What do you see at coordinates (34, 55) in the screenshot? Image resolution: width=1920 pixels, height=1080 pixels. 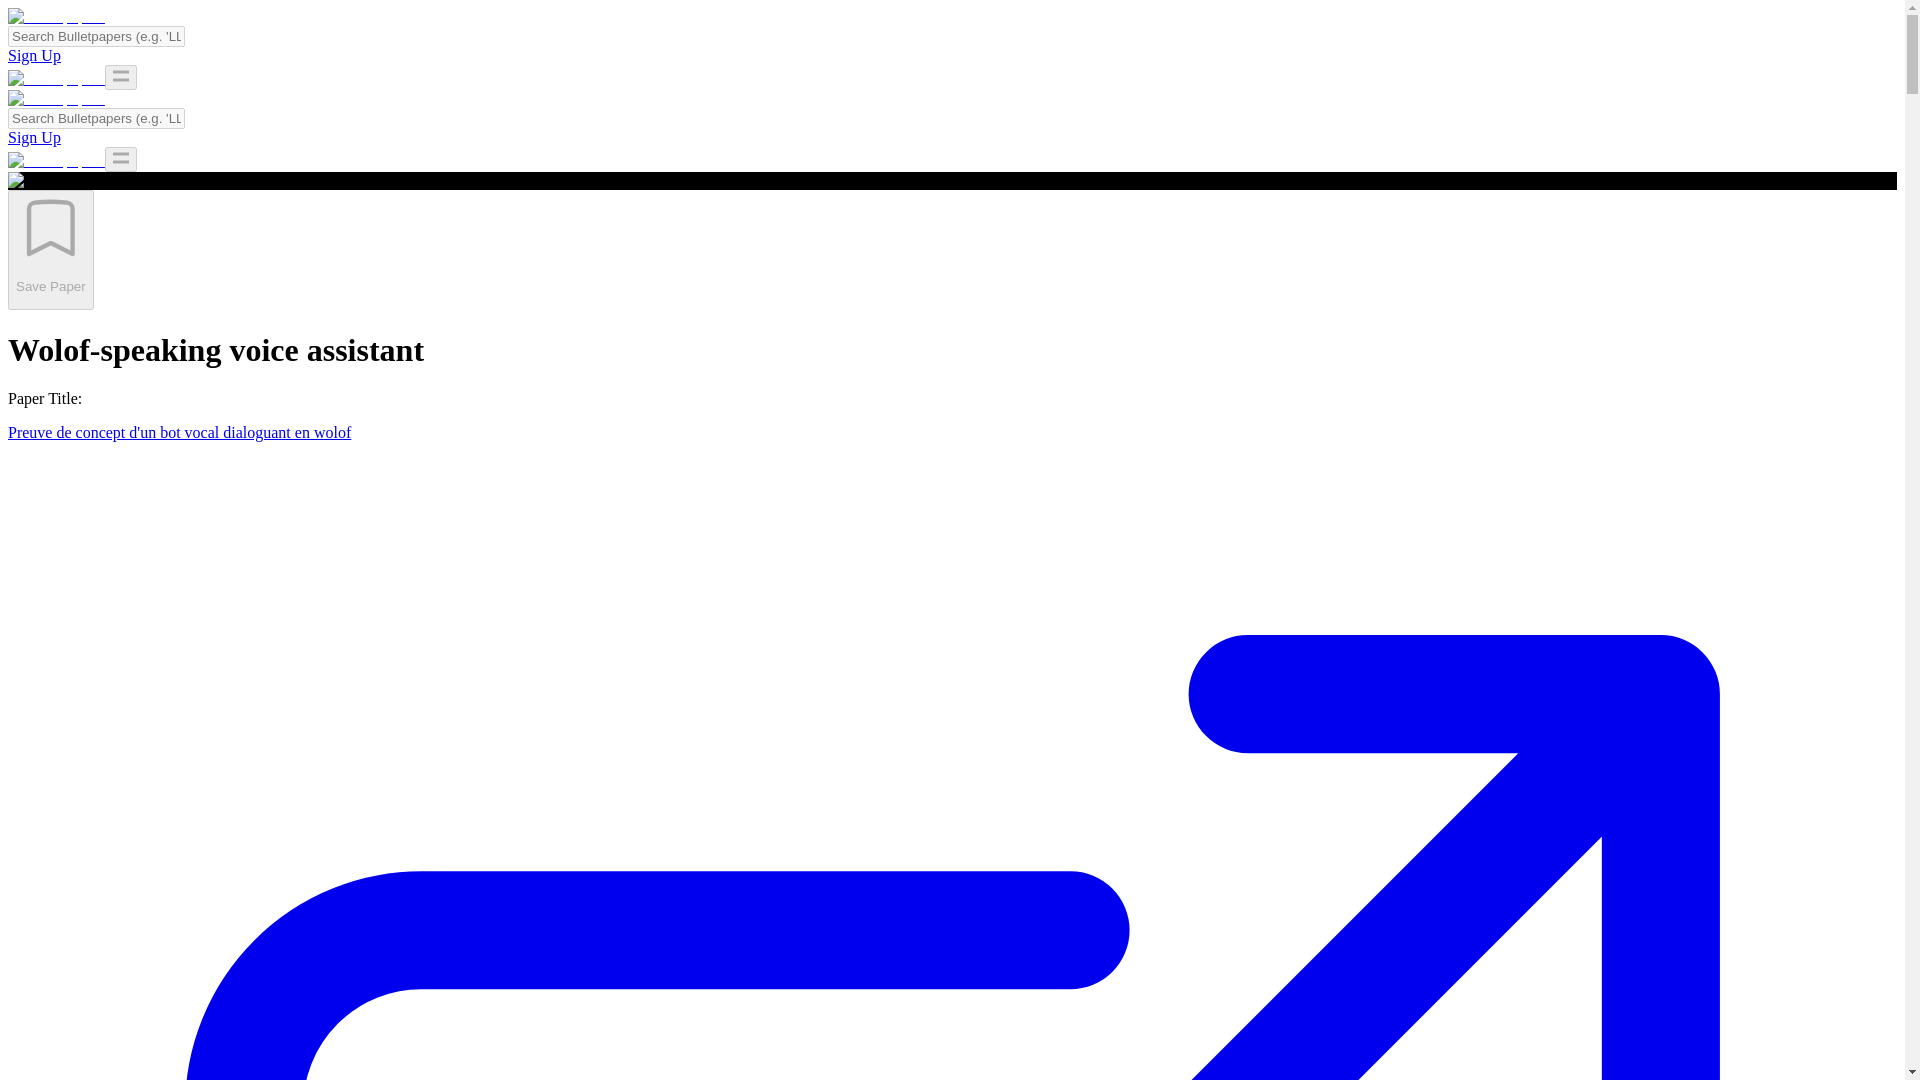 I see `Sign Up` at bounding box center [34, 55].